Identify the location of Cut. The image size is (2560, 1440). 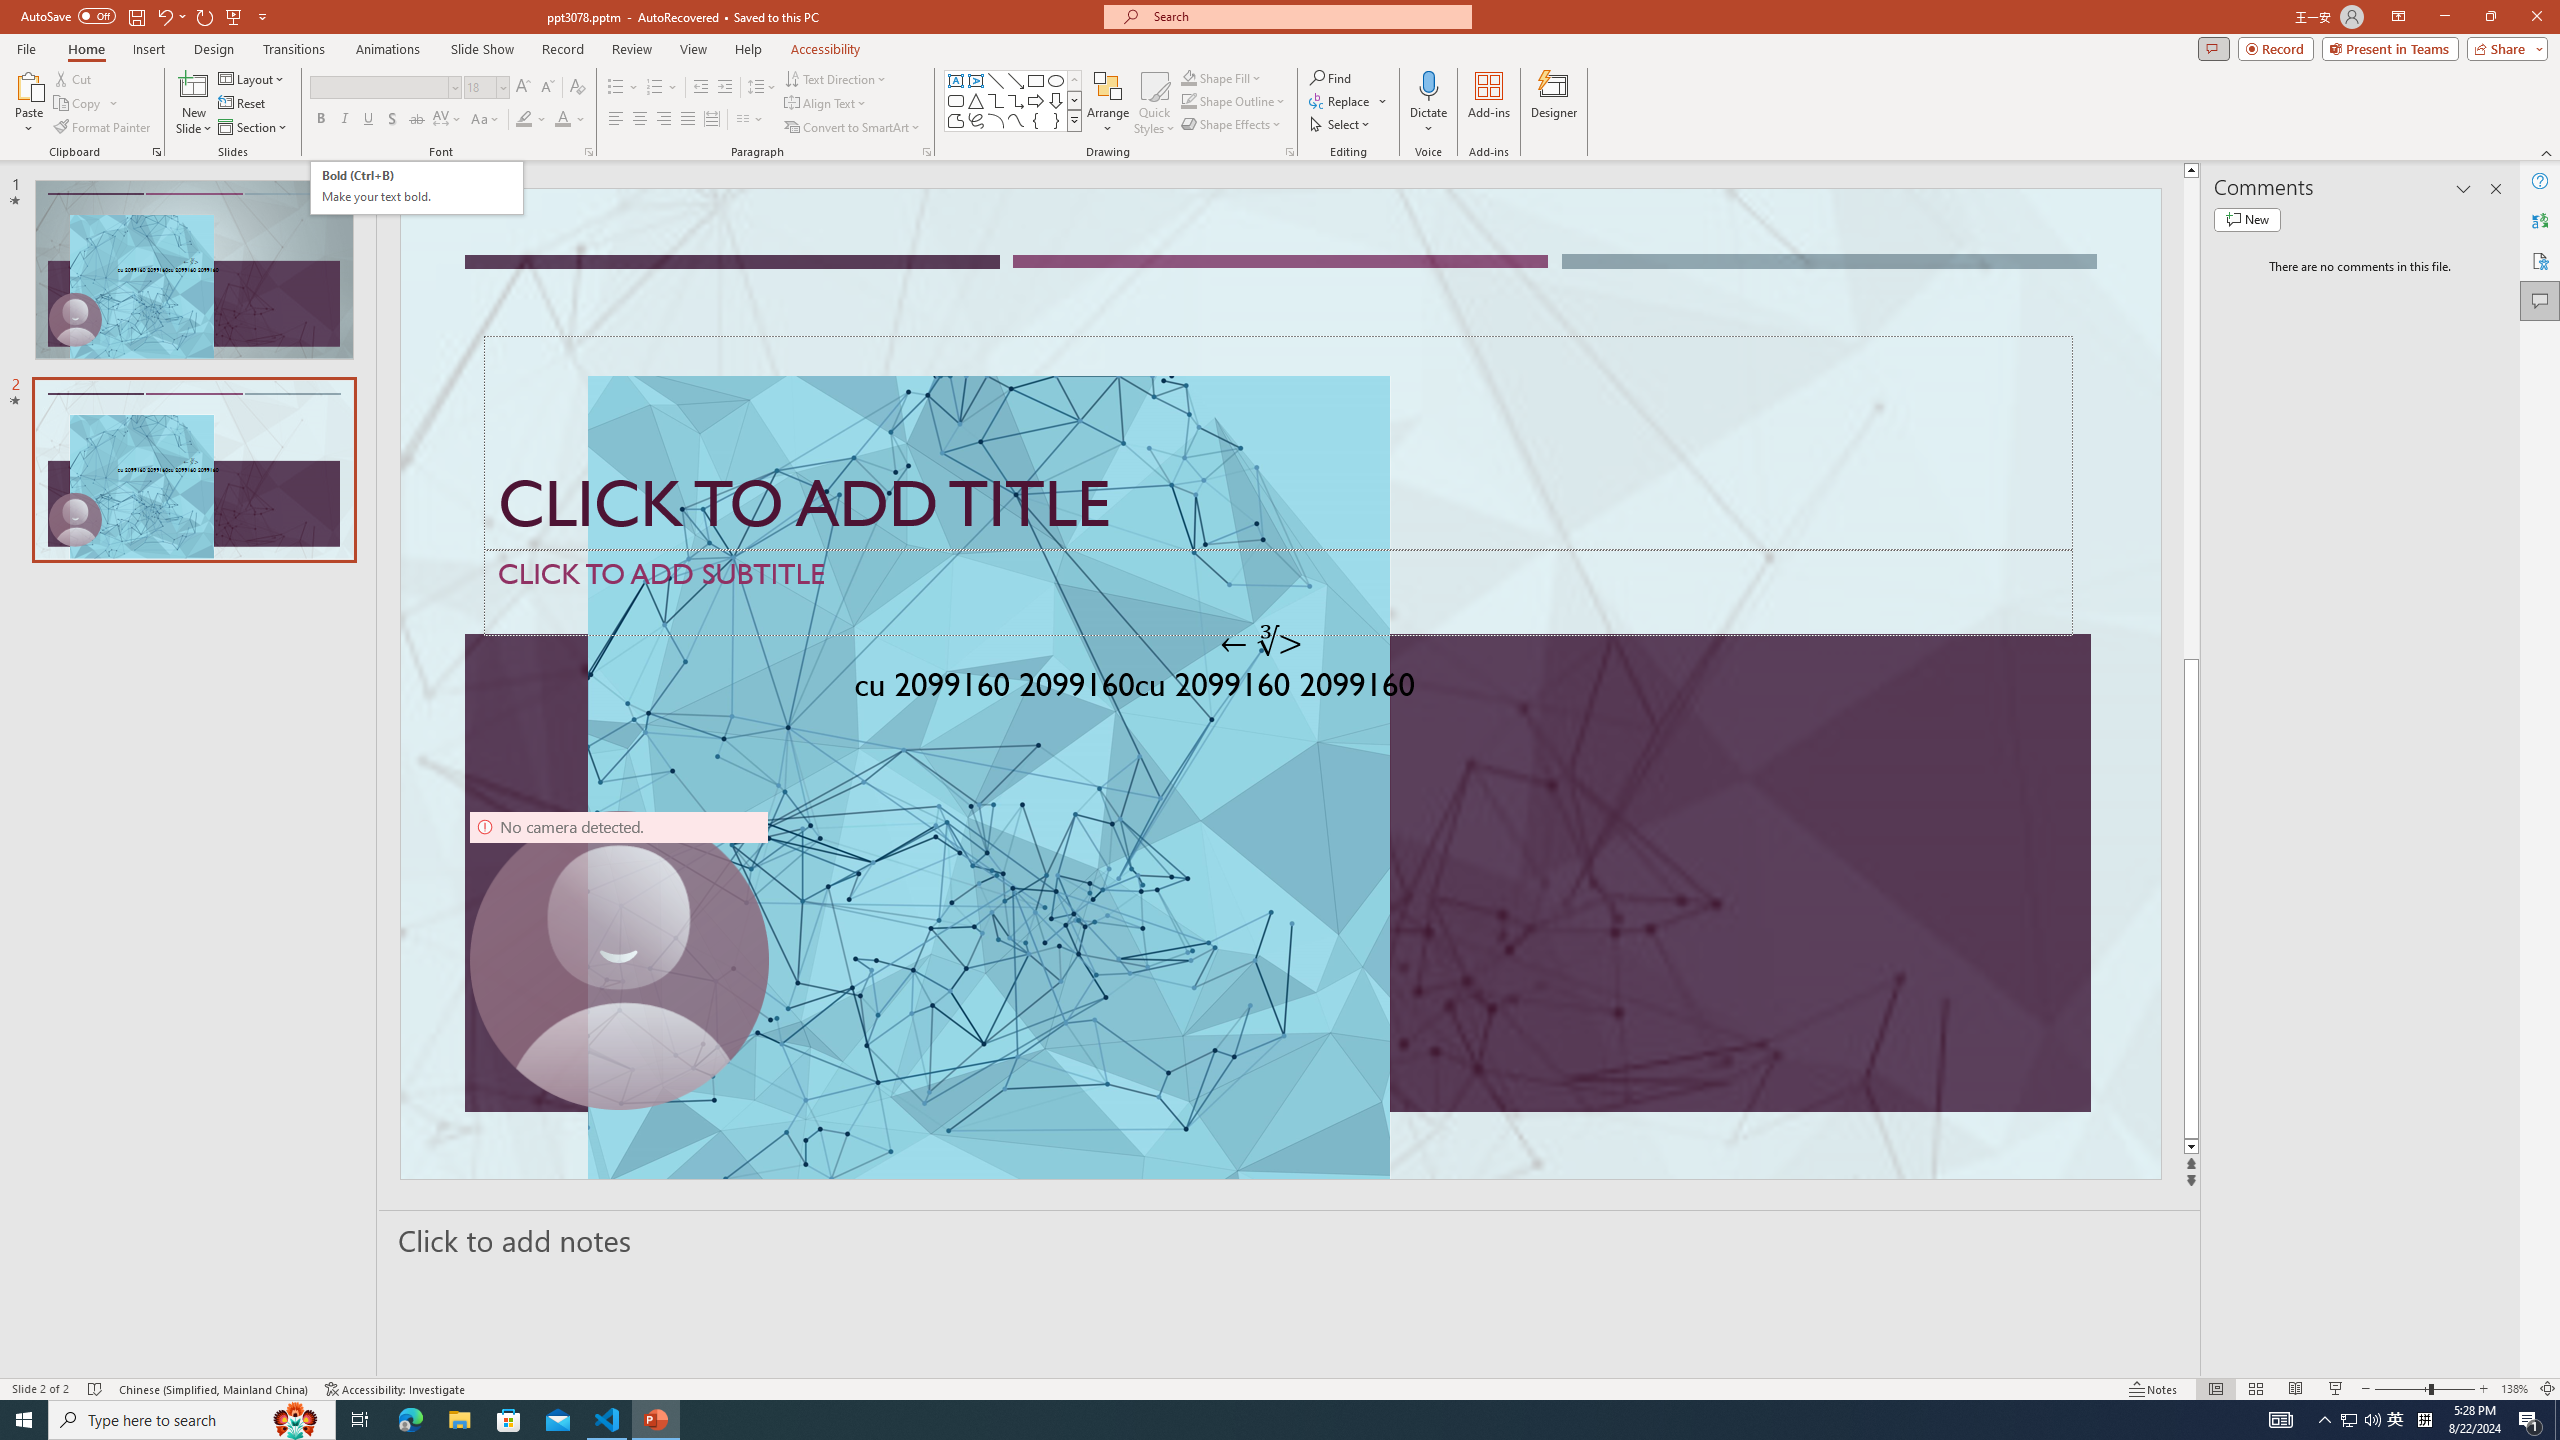
(74, 78).